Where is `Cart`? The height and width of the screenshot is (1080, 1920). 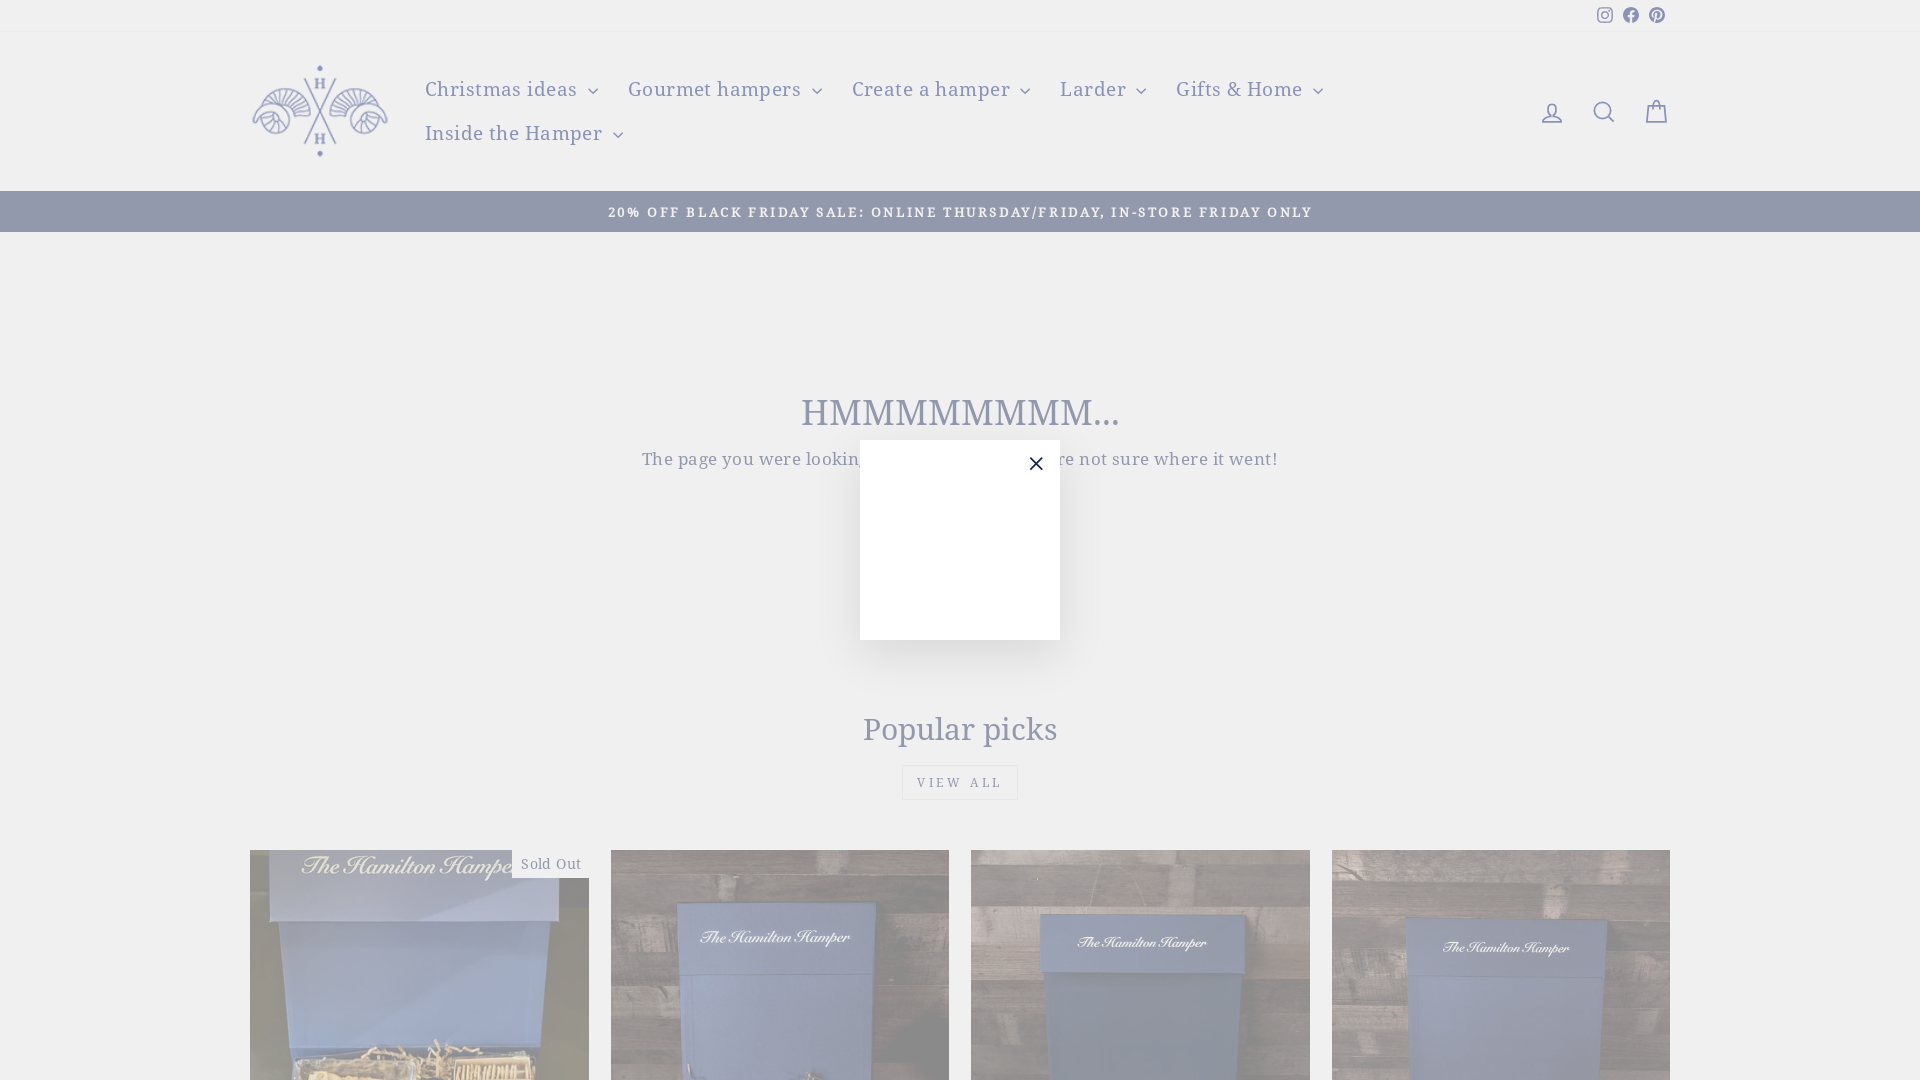 Cart is located at coordinates (1656, 112).